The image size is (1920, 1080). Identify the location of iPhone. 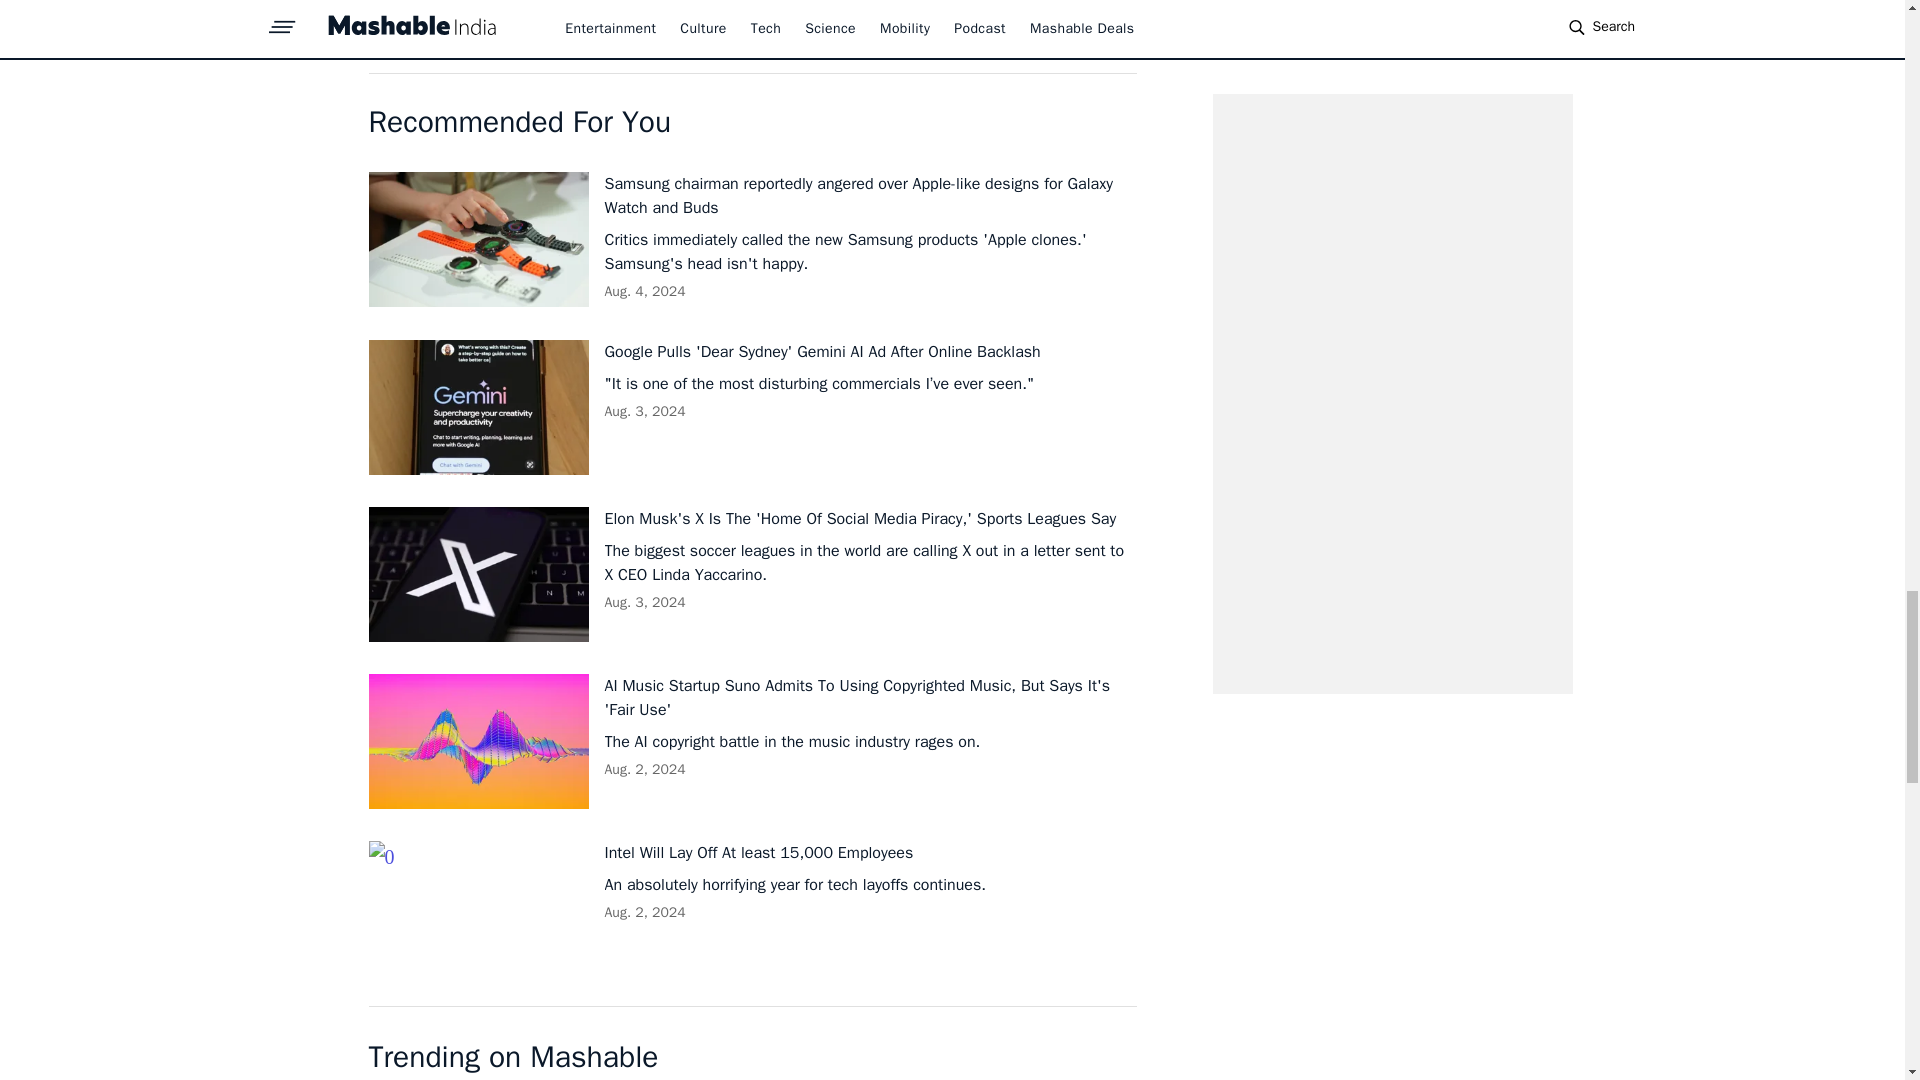
(576, 24).